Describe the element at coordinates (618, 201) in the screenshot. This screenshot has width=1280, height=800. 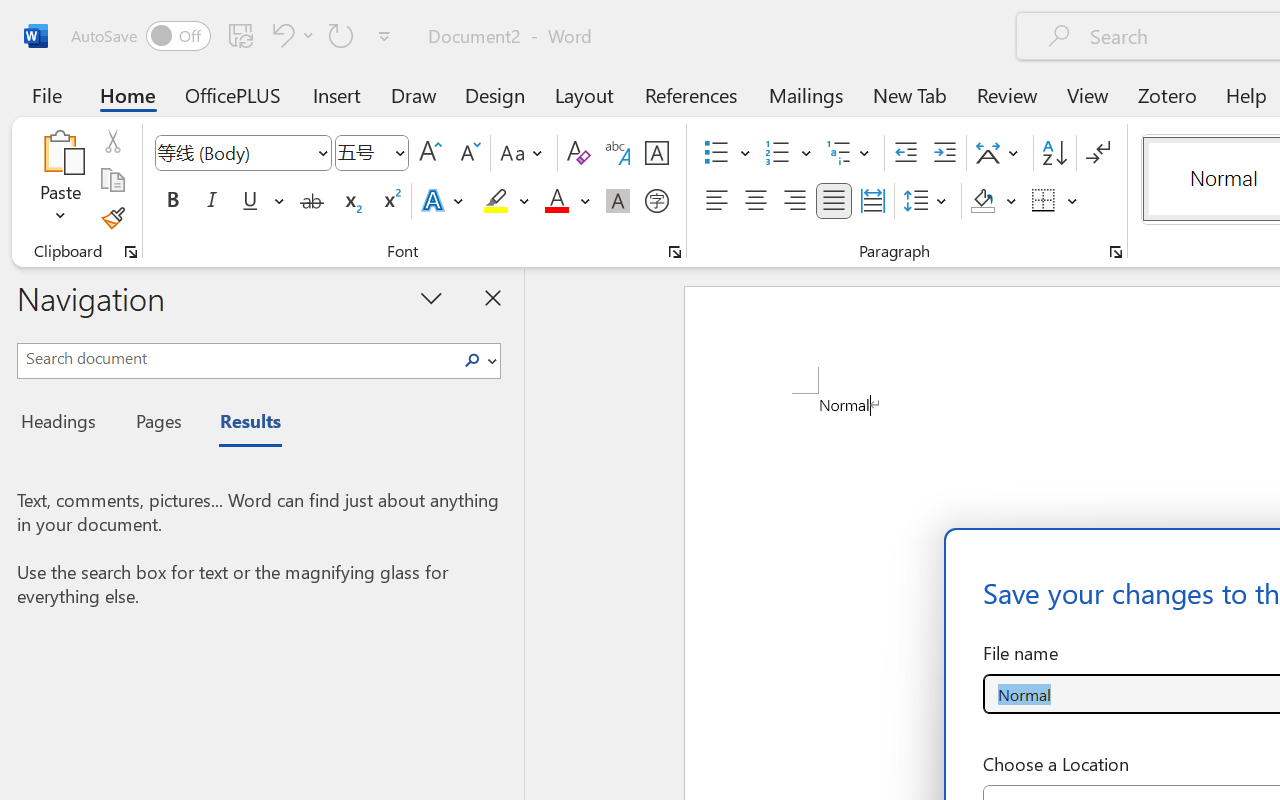
I see `Character Shading` at that location.